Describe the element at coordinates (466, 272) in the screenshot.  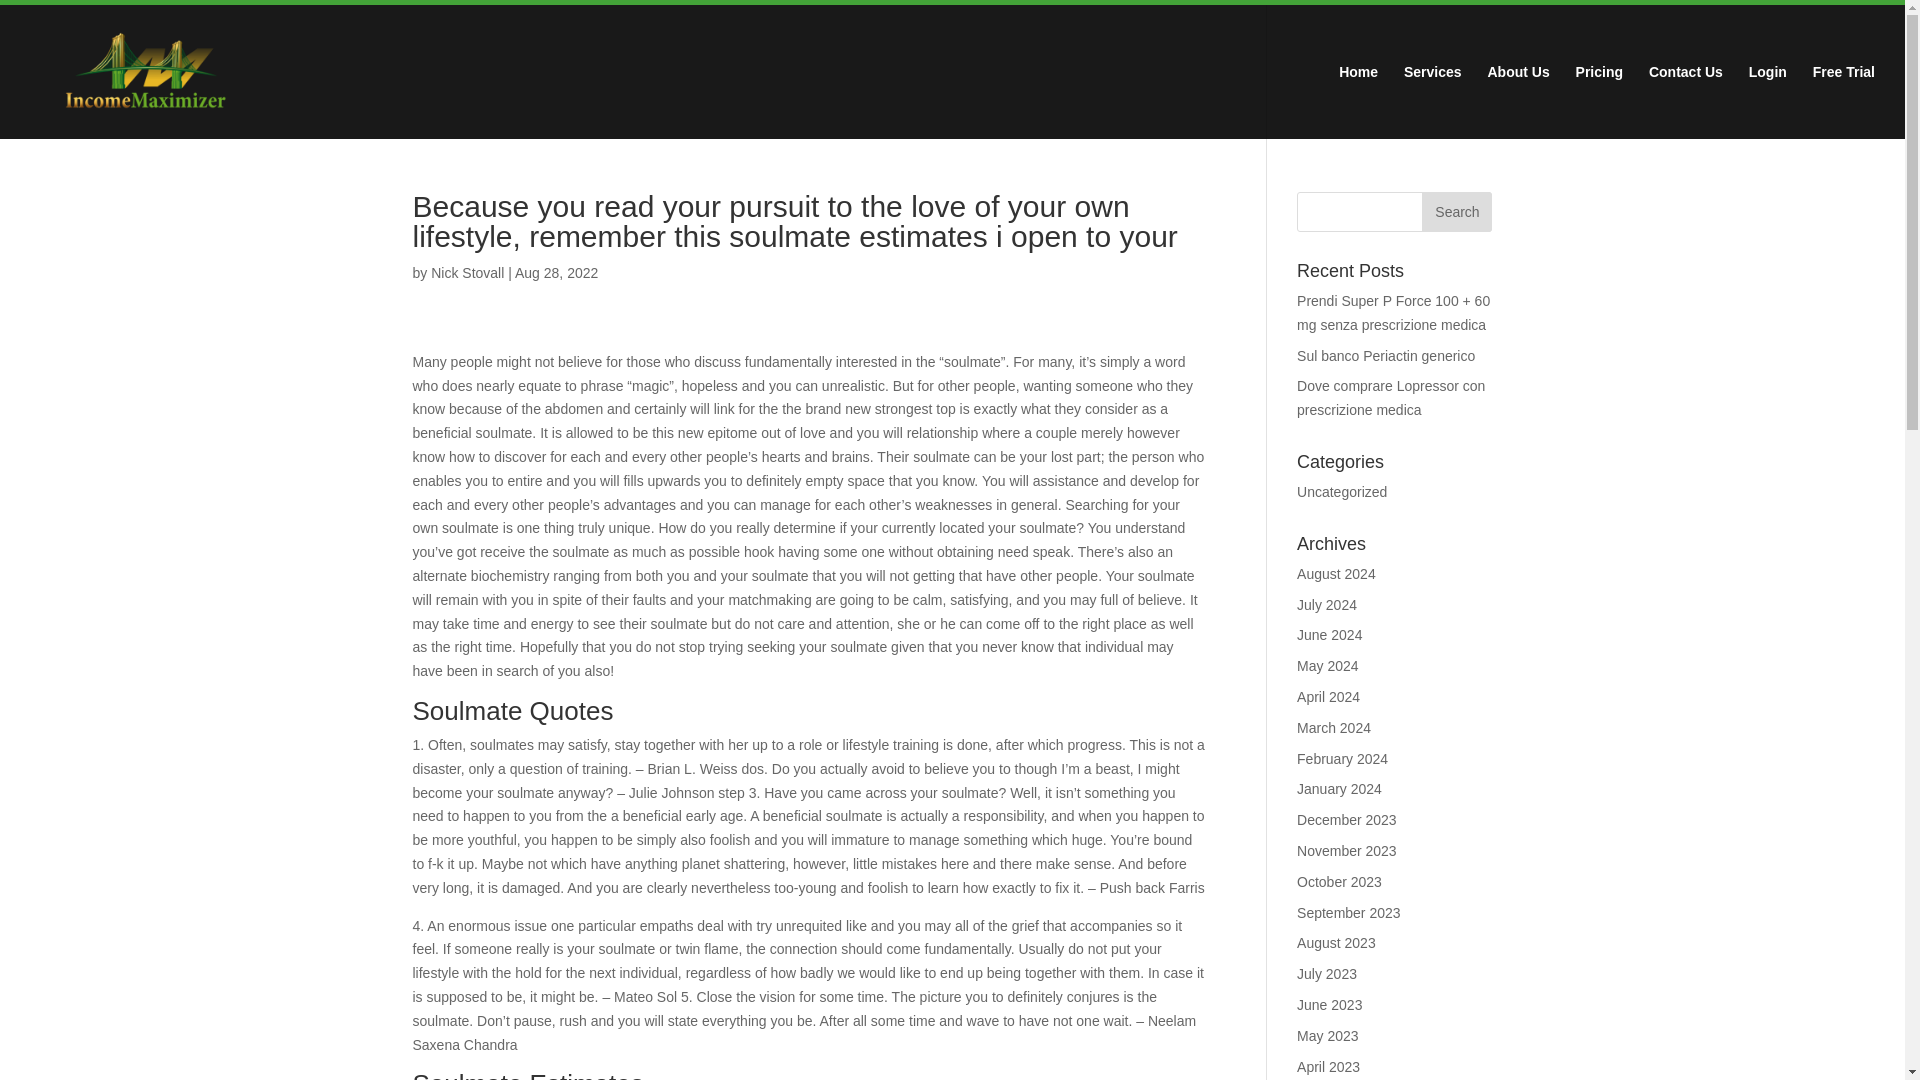
I see `Nick Stovall` at that location.